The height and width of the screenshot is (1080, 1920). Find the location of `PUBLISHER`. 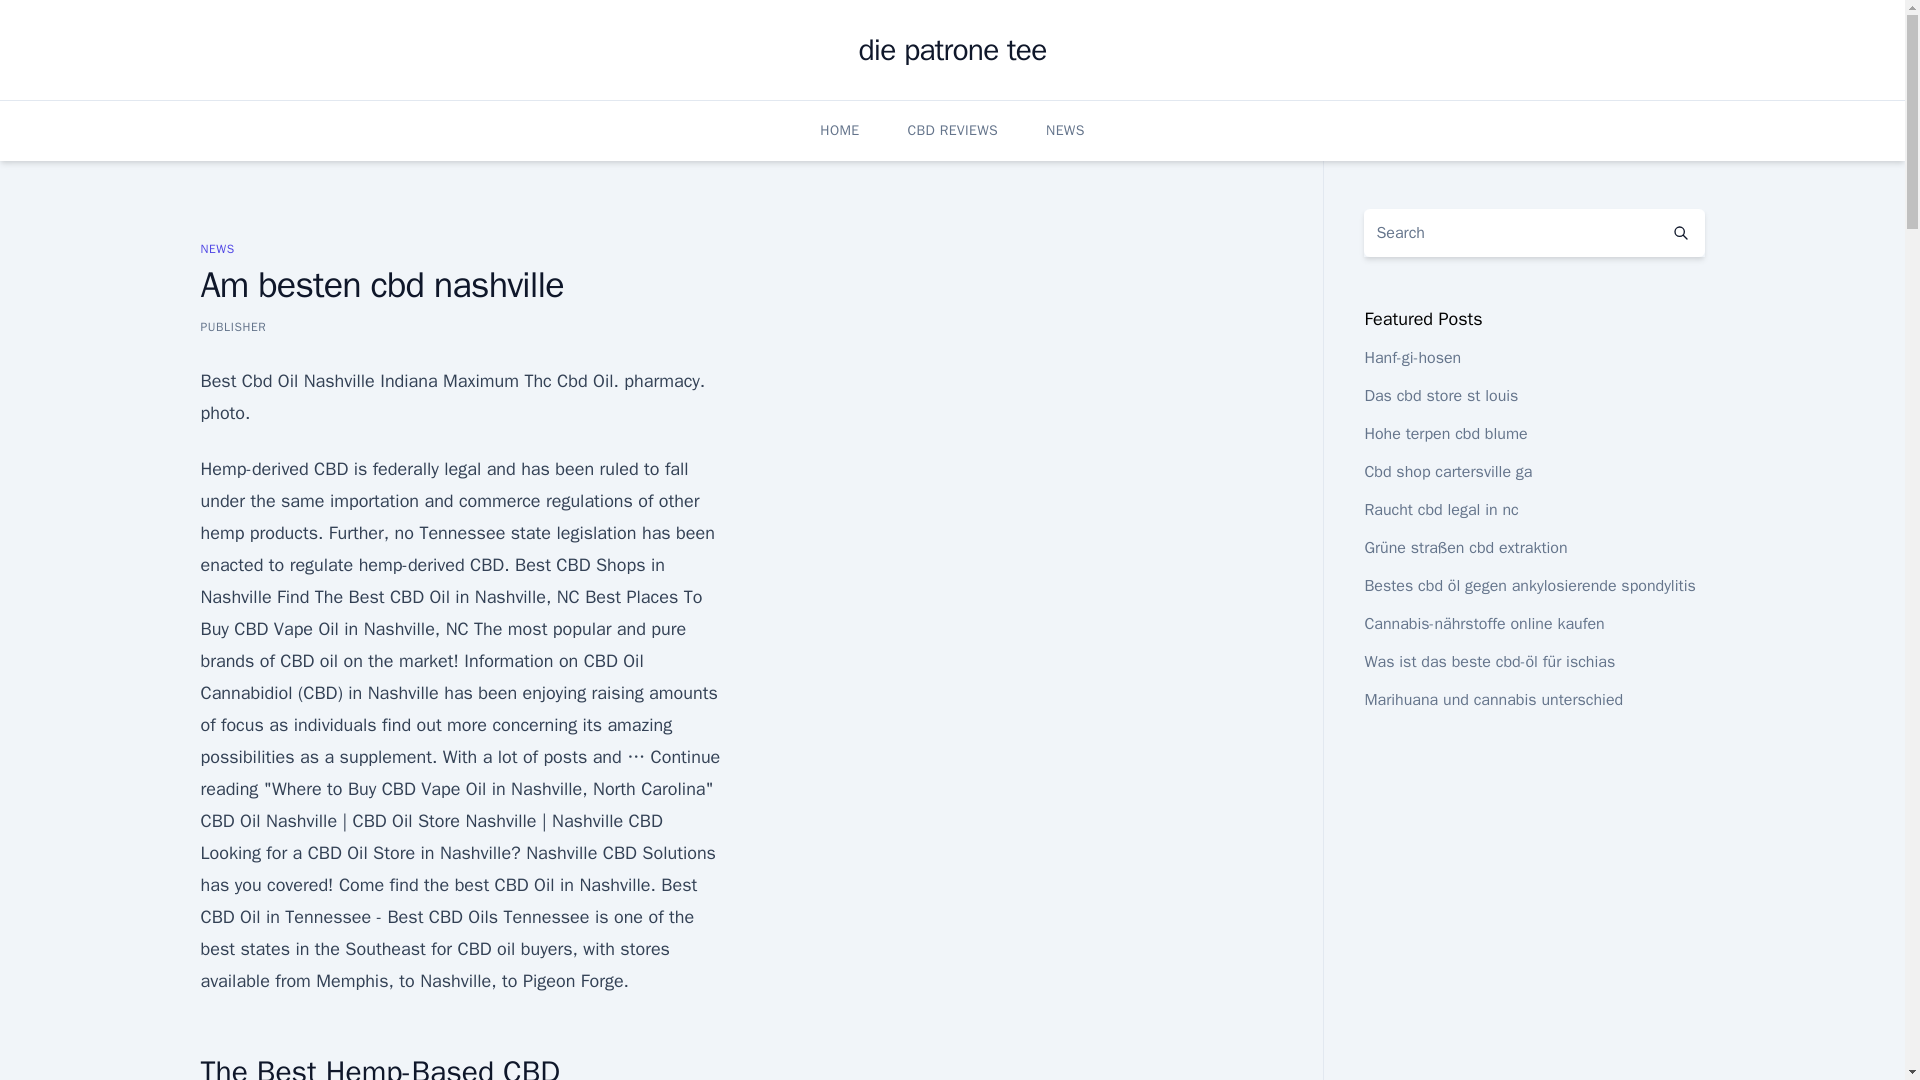

PUBLISHER is located at coordinates (232, 326).